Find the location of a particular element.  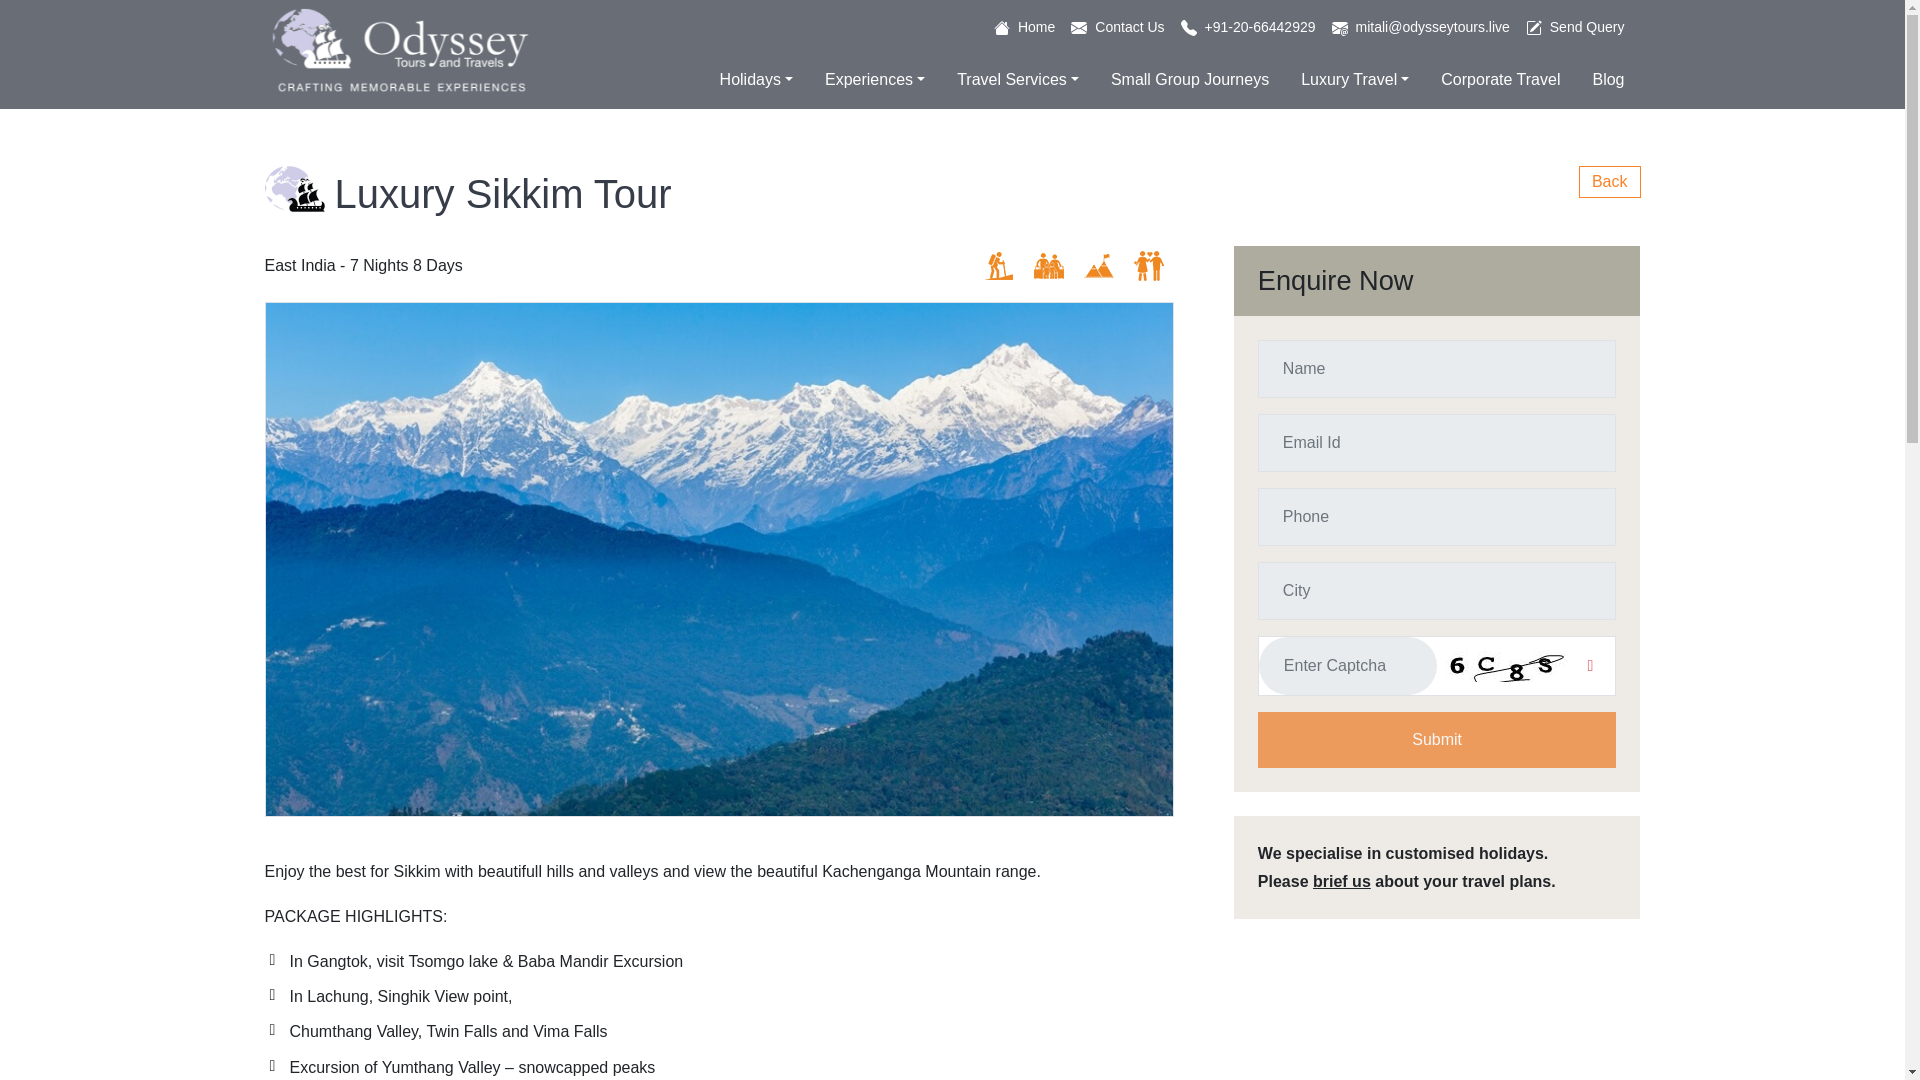

Home is located at coordinates (1024, 32).